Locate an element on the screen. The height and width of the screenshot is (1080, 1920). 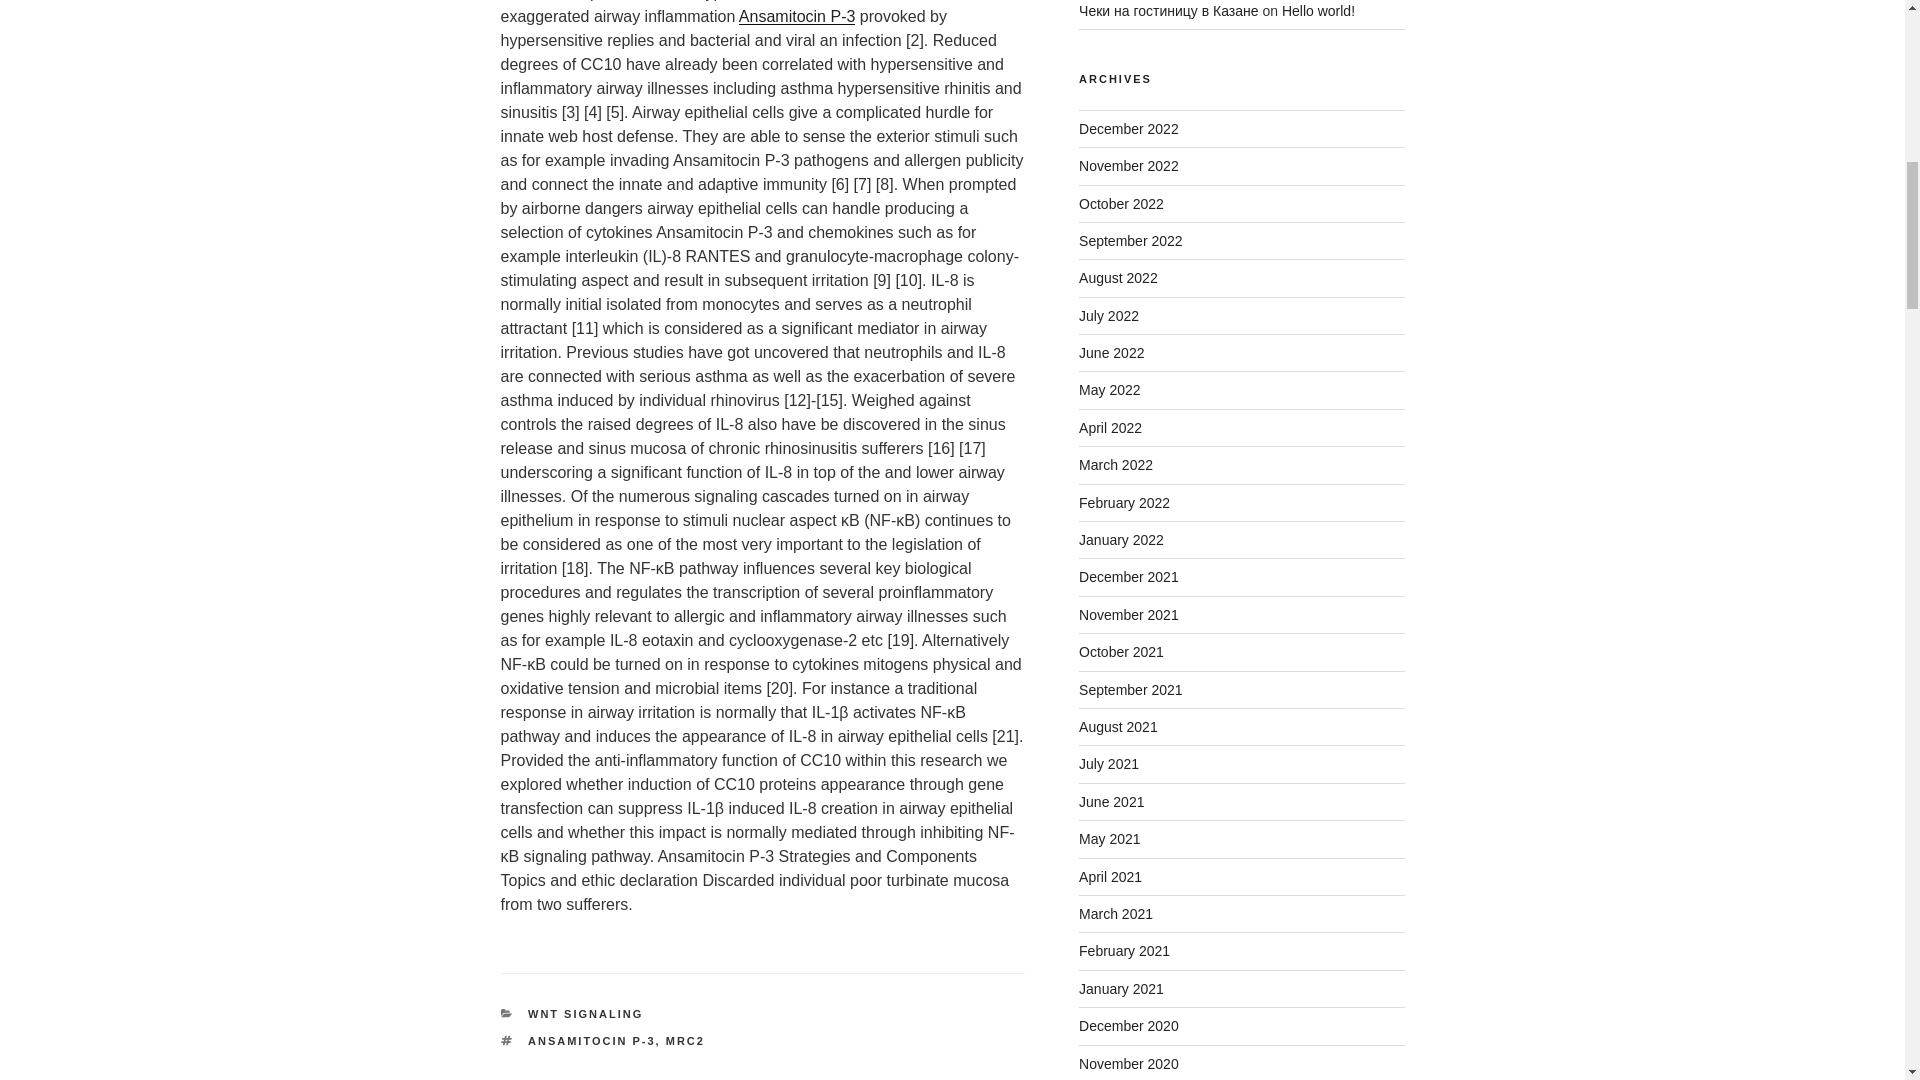
August 2022 is located at coordinates (1118, 278).